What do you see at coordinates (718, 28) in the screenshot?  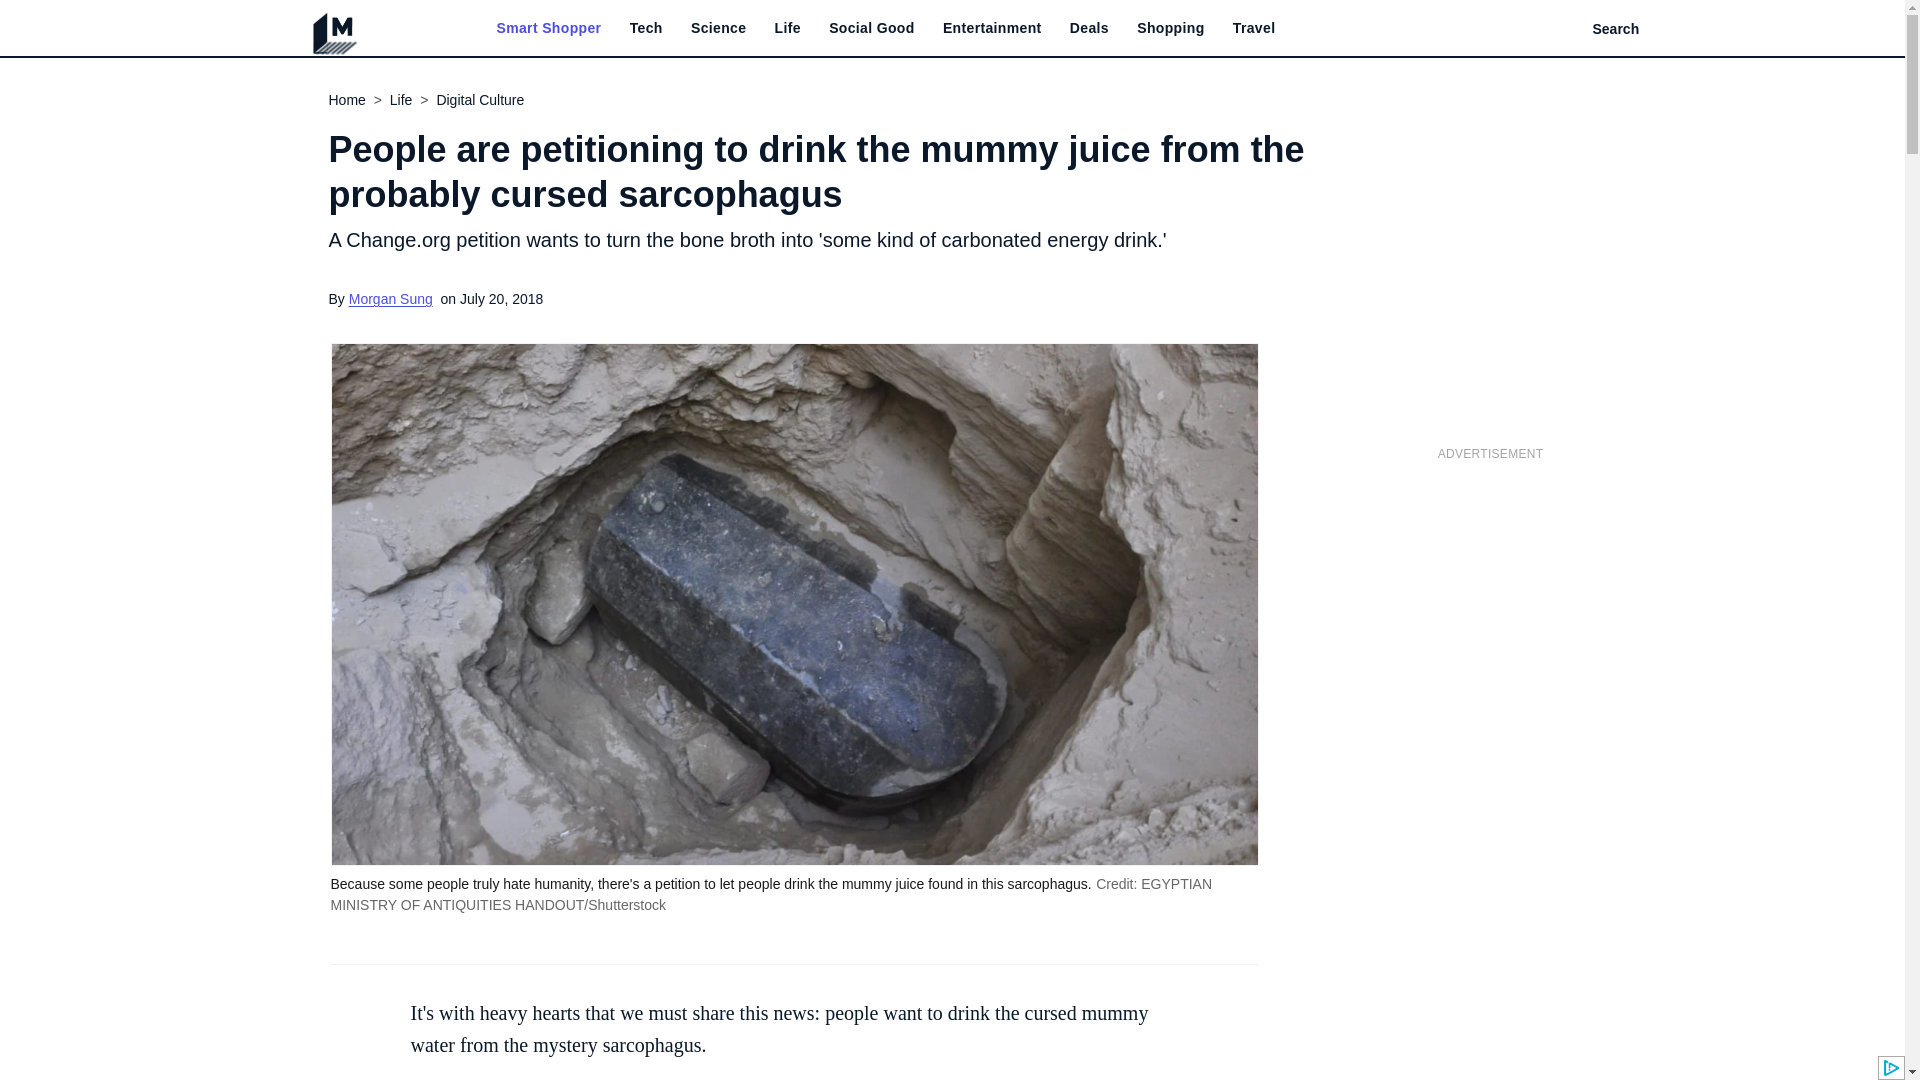 I see `Science` at bounding box center [718, 28].